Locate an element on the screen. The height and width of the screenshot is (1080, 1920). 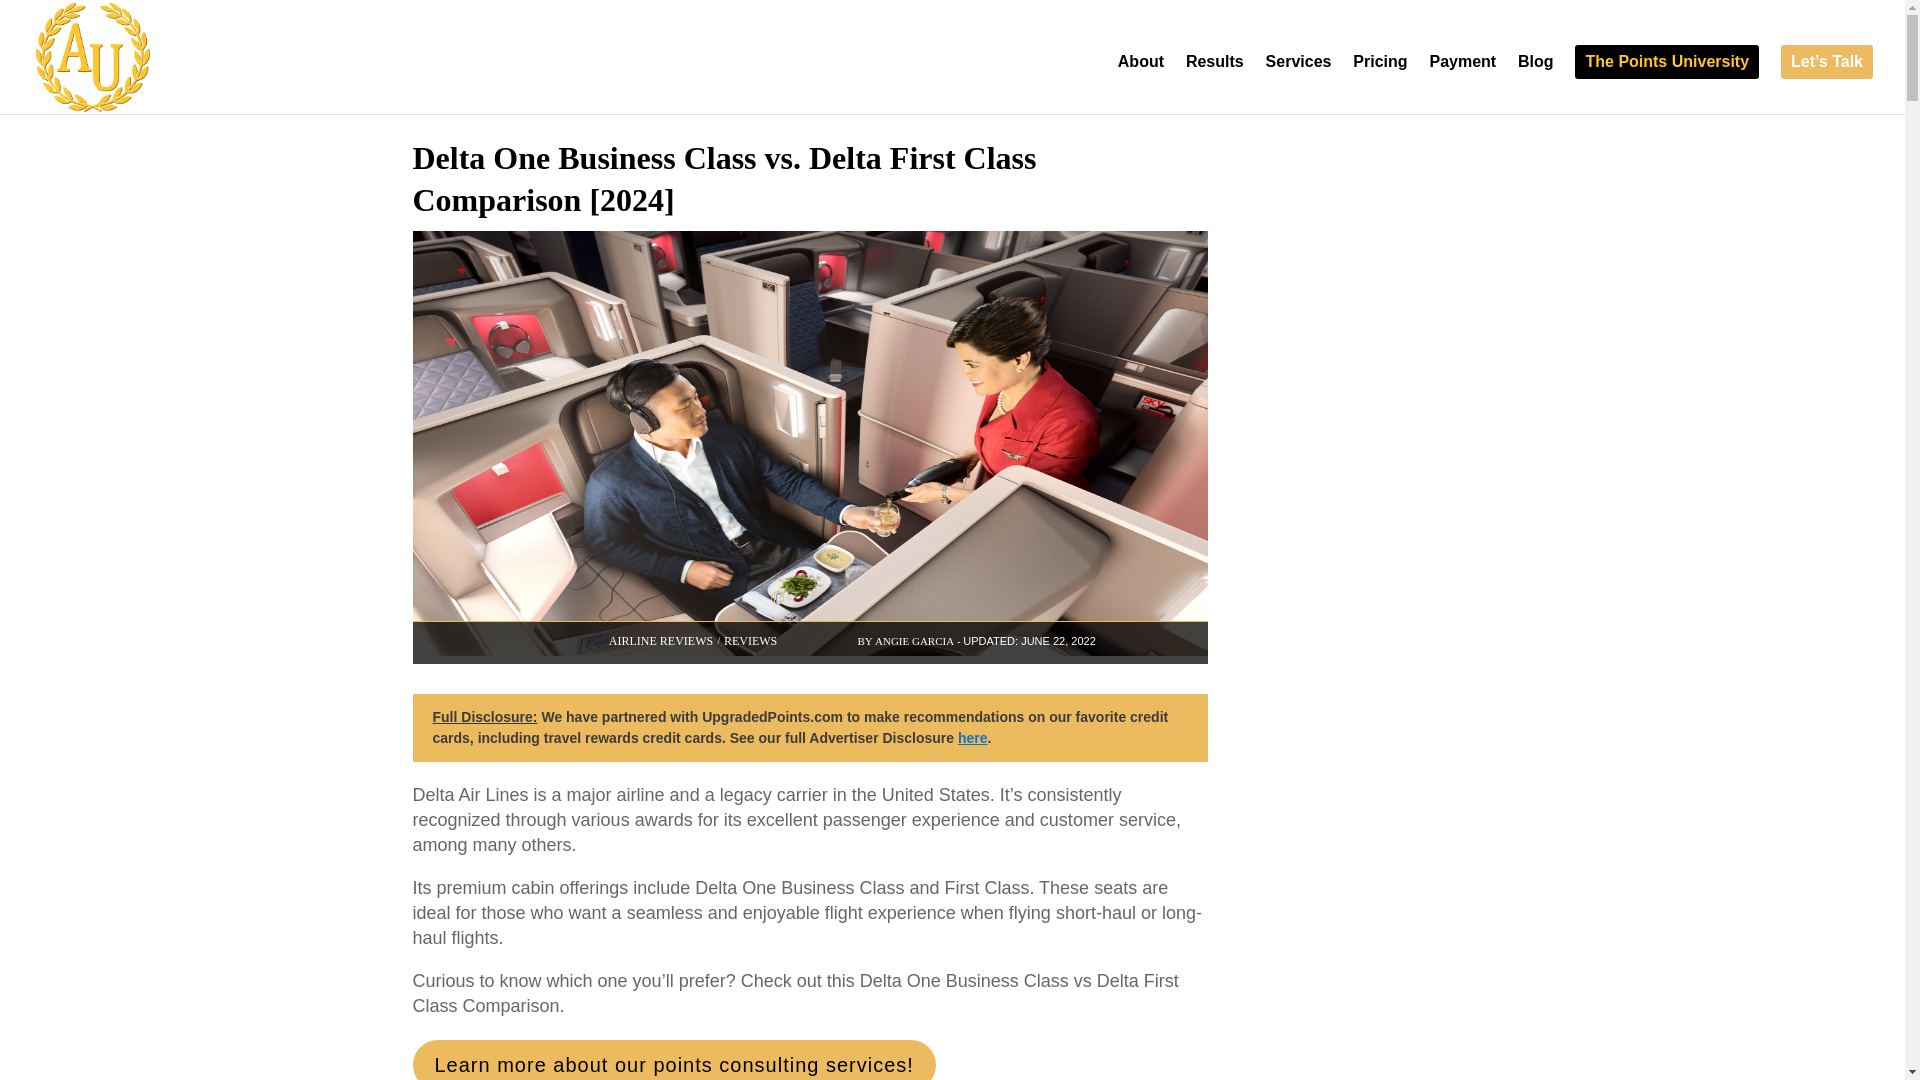
The Points University is located at coordinates (1666, 62).